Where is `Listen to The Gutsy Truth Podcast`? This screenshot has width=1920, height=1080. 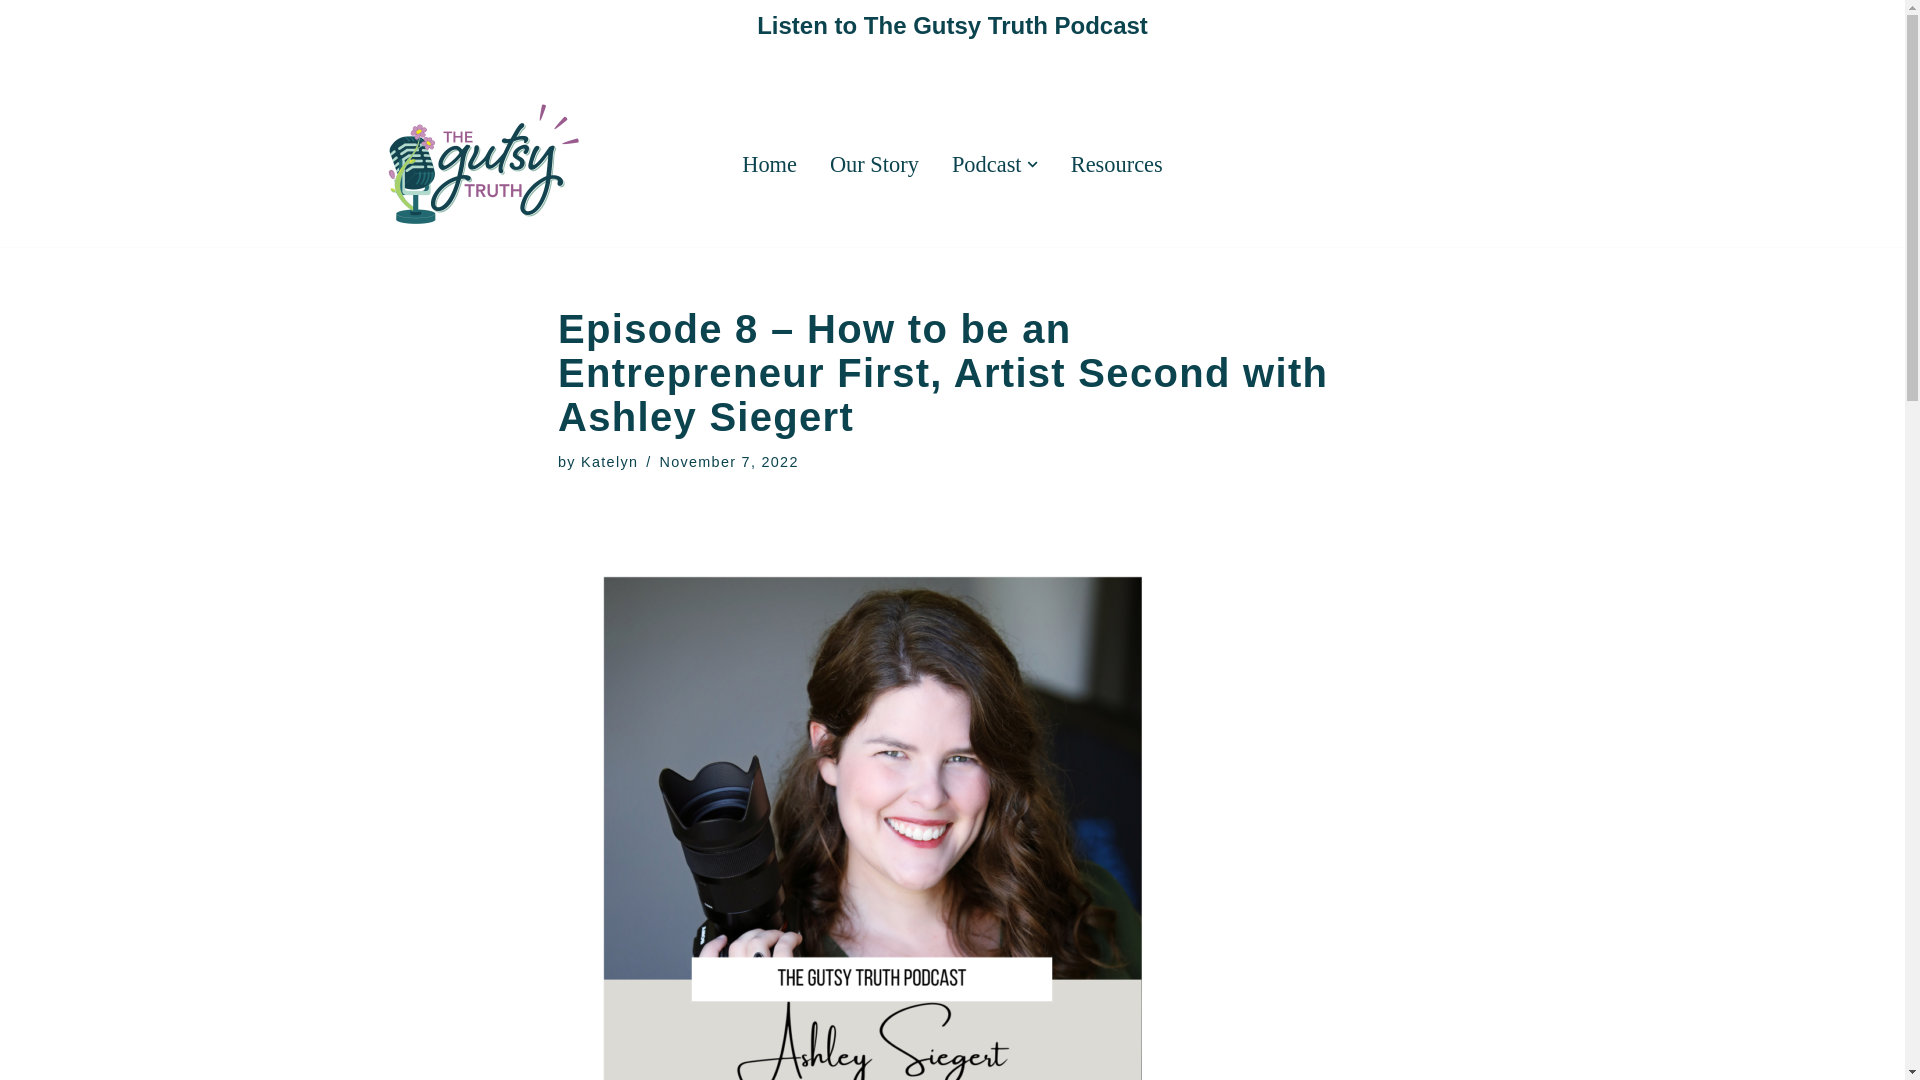
Listen to The Gutsy Truth Podcast is located at coordinates (952, 24).